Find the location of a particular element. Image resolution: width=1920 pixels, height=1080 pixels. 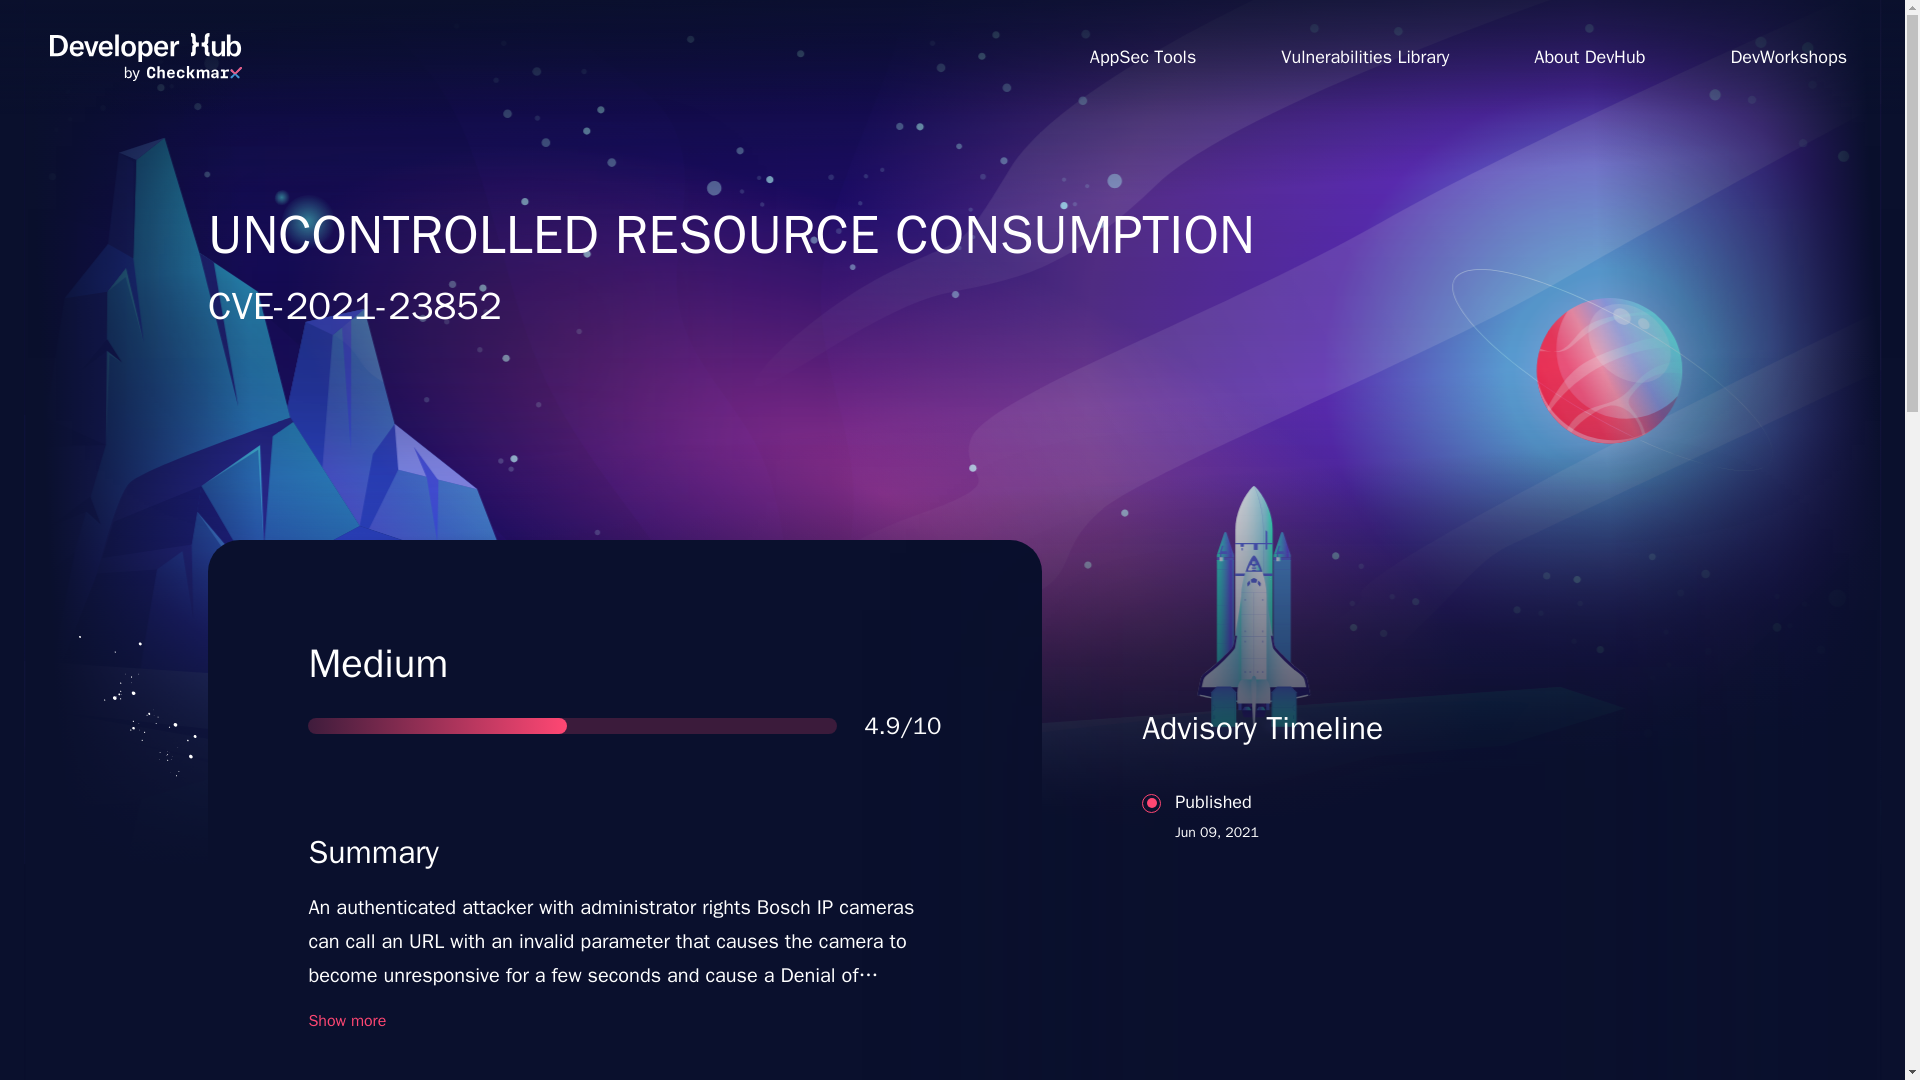

Goto website home page is located at coordinates (1368, 894).